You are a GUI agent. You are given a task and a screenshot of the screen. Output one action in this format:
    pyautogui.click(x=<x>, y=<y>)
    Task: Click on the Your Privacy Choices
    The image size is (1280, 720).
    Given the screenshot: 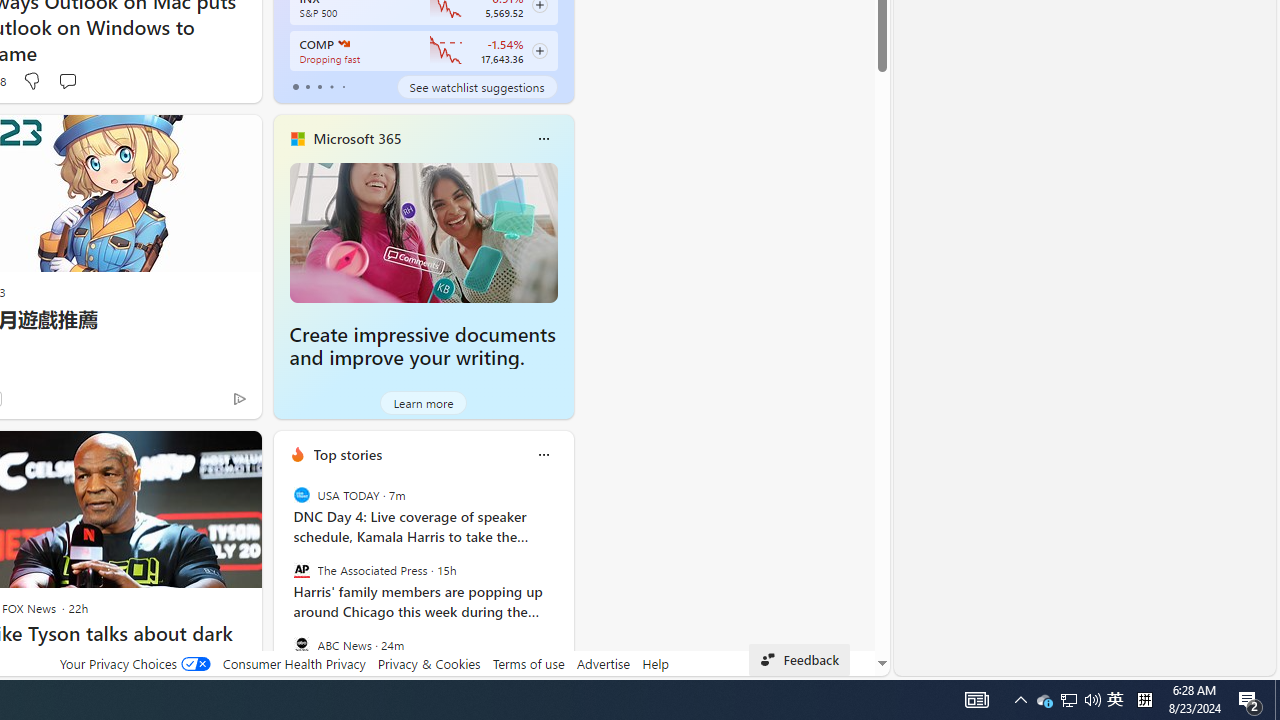 What is the action you would take?
    pyautogui.click(x=134, y=663)
    